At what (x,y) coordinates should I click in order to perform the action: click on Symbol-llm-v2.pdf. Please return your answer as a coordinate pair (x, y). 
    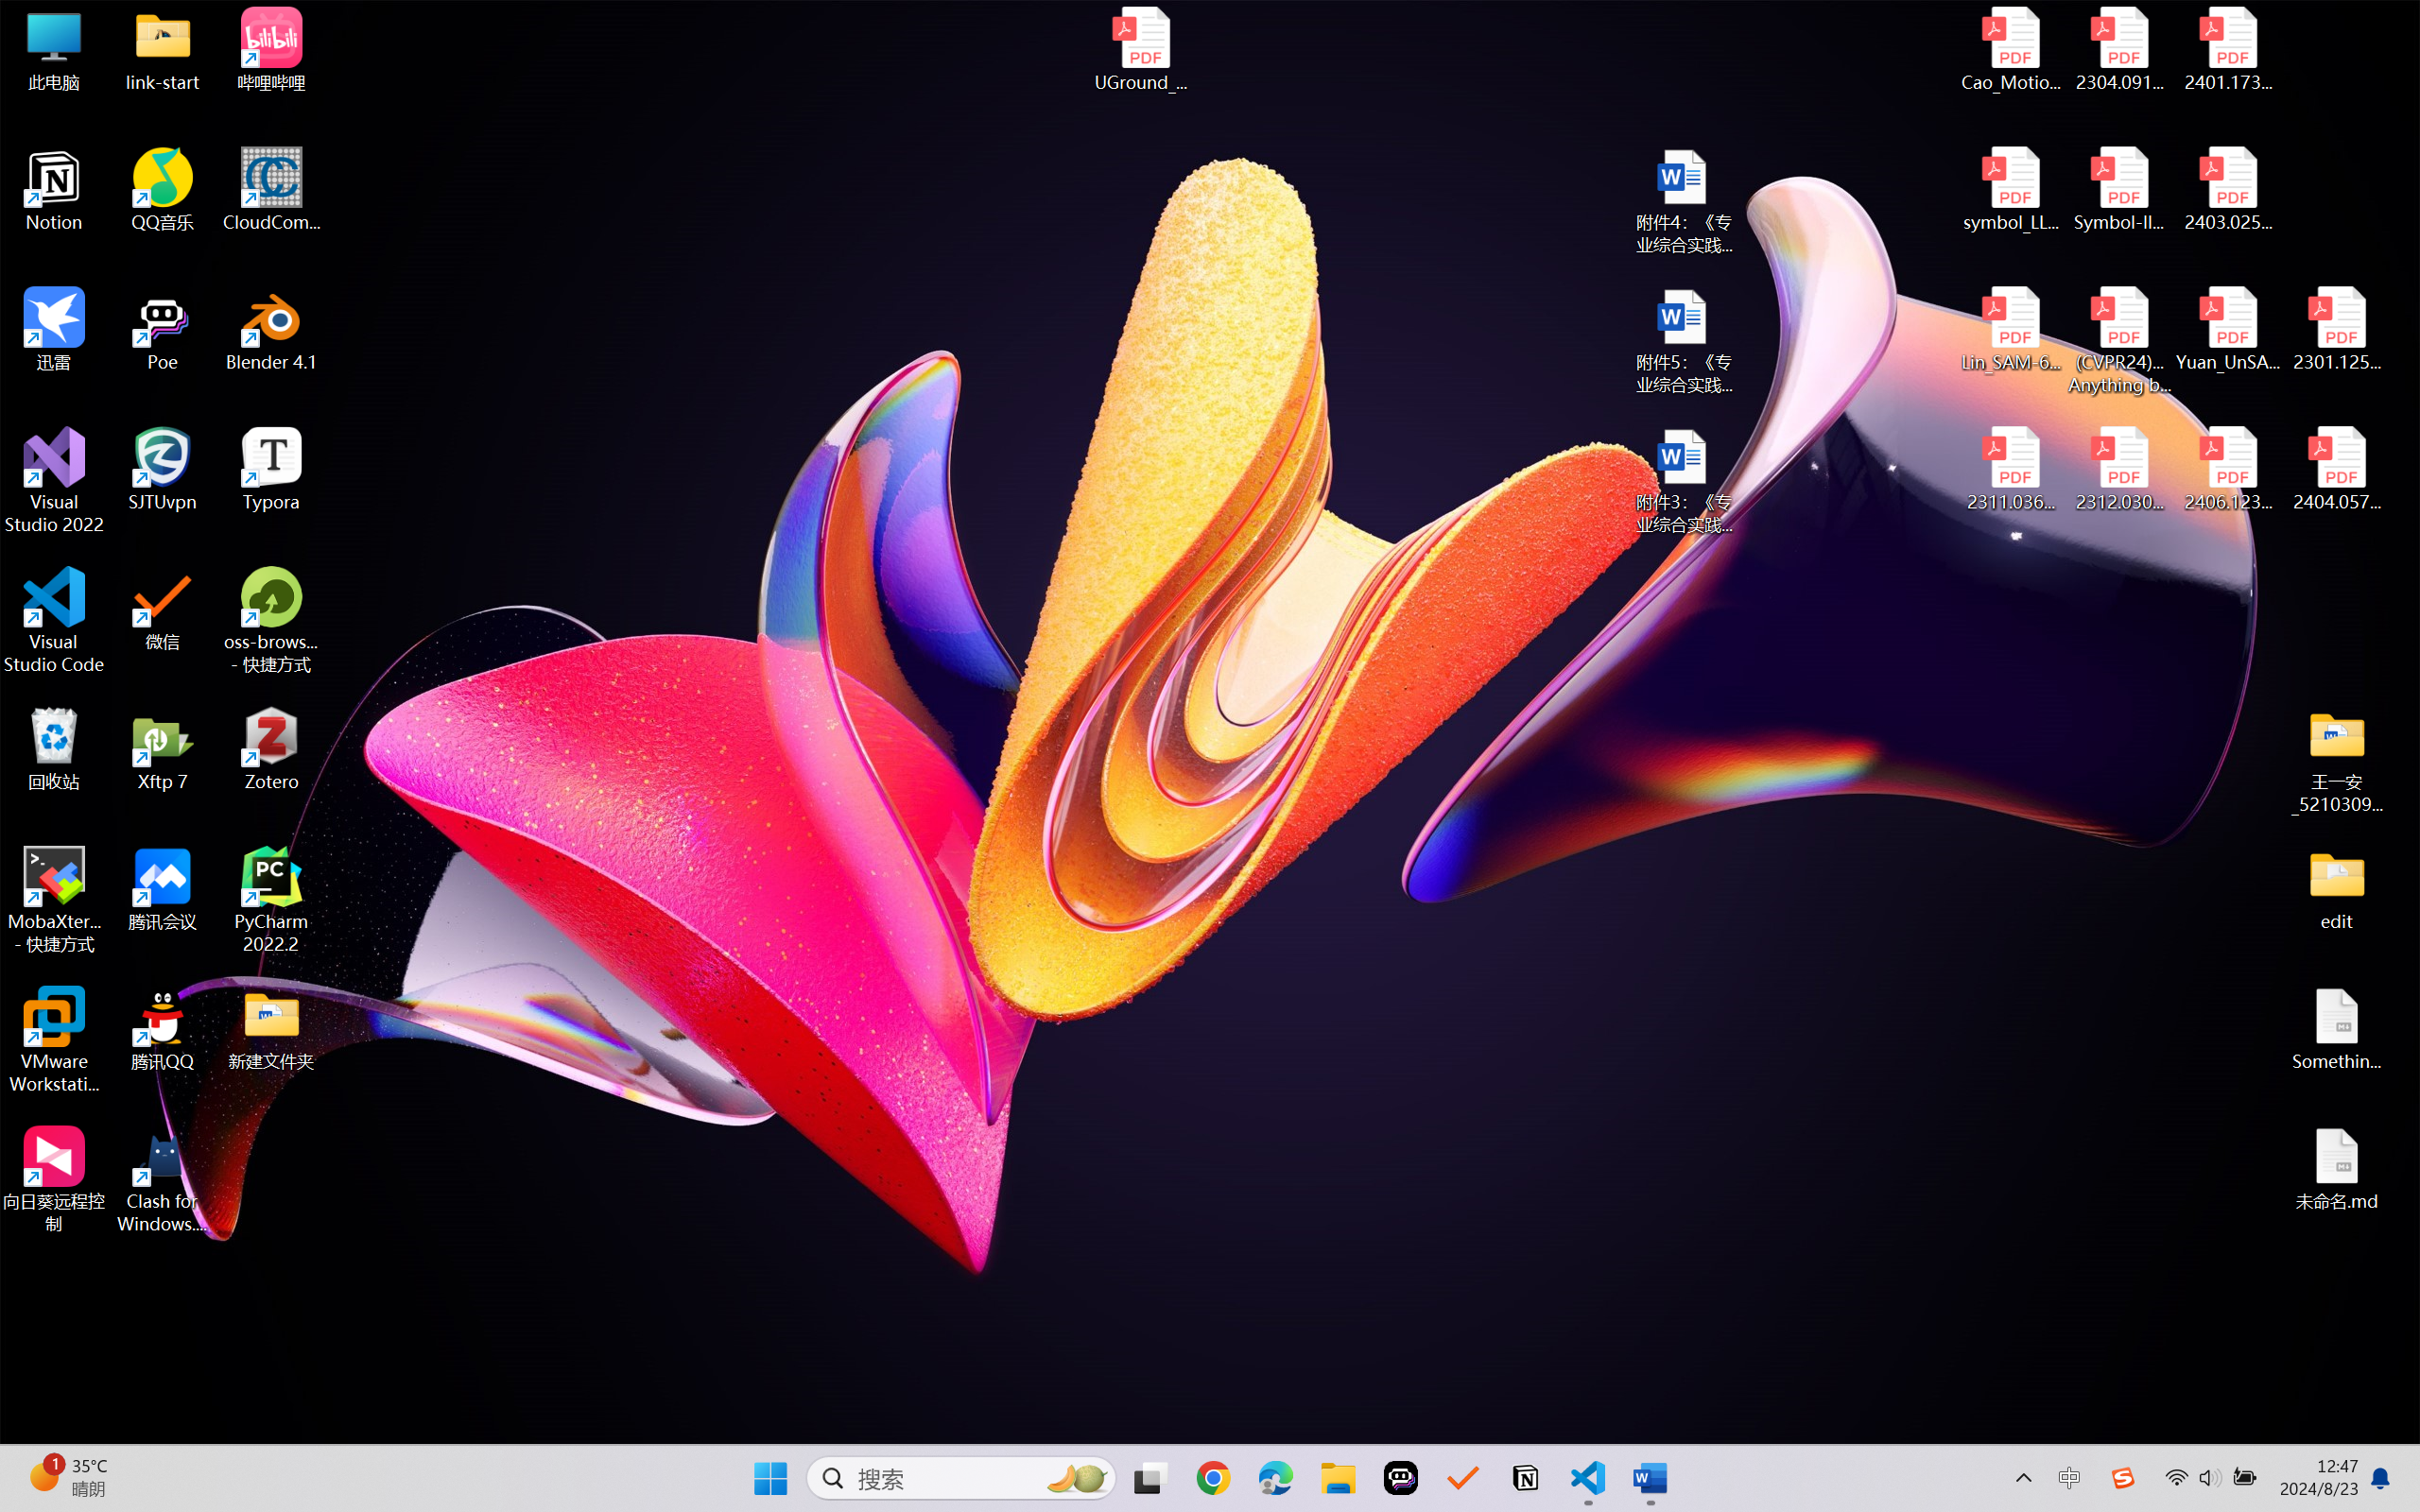
    Looking at the image, I should click on (2119, 190).